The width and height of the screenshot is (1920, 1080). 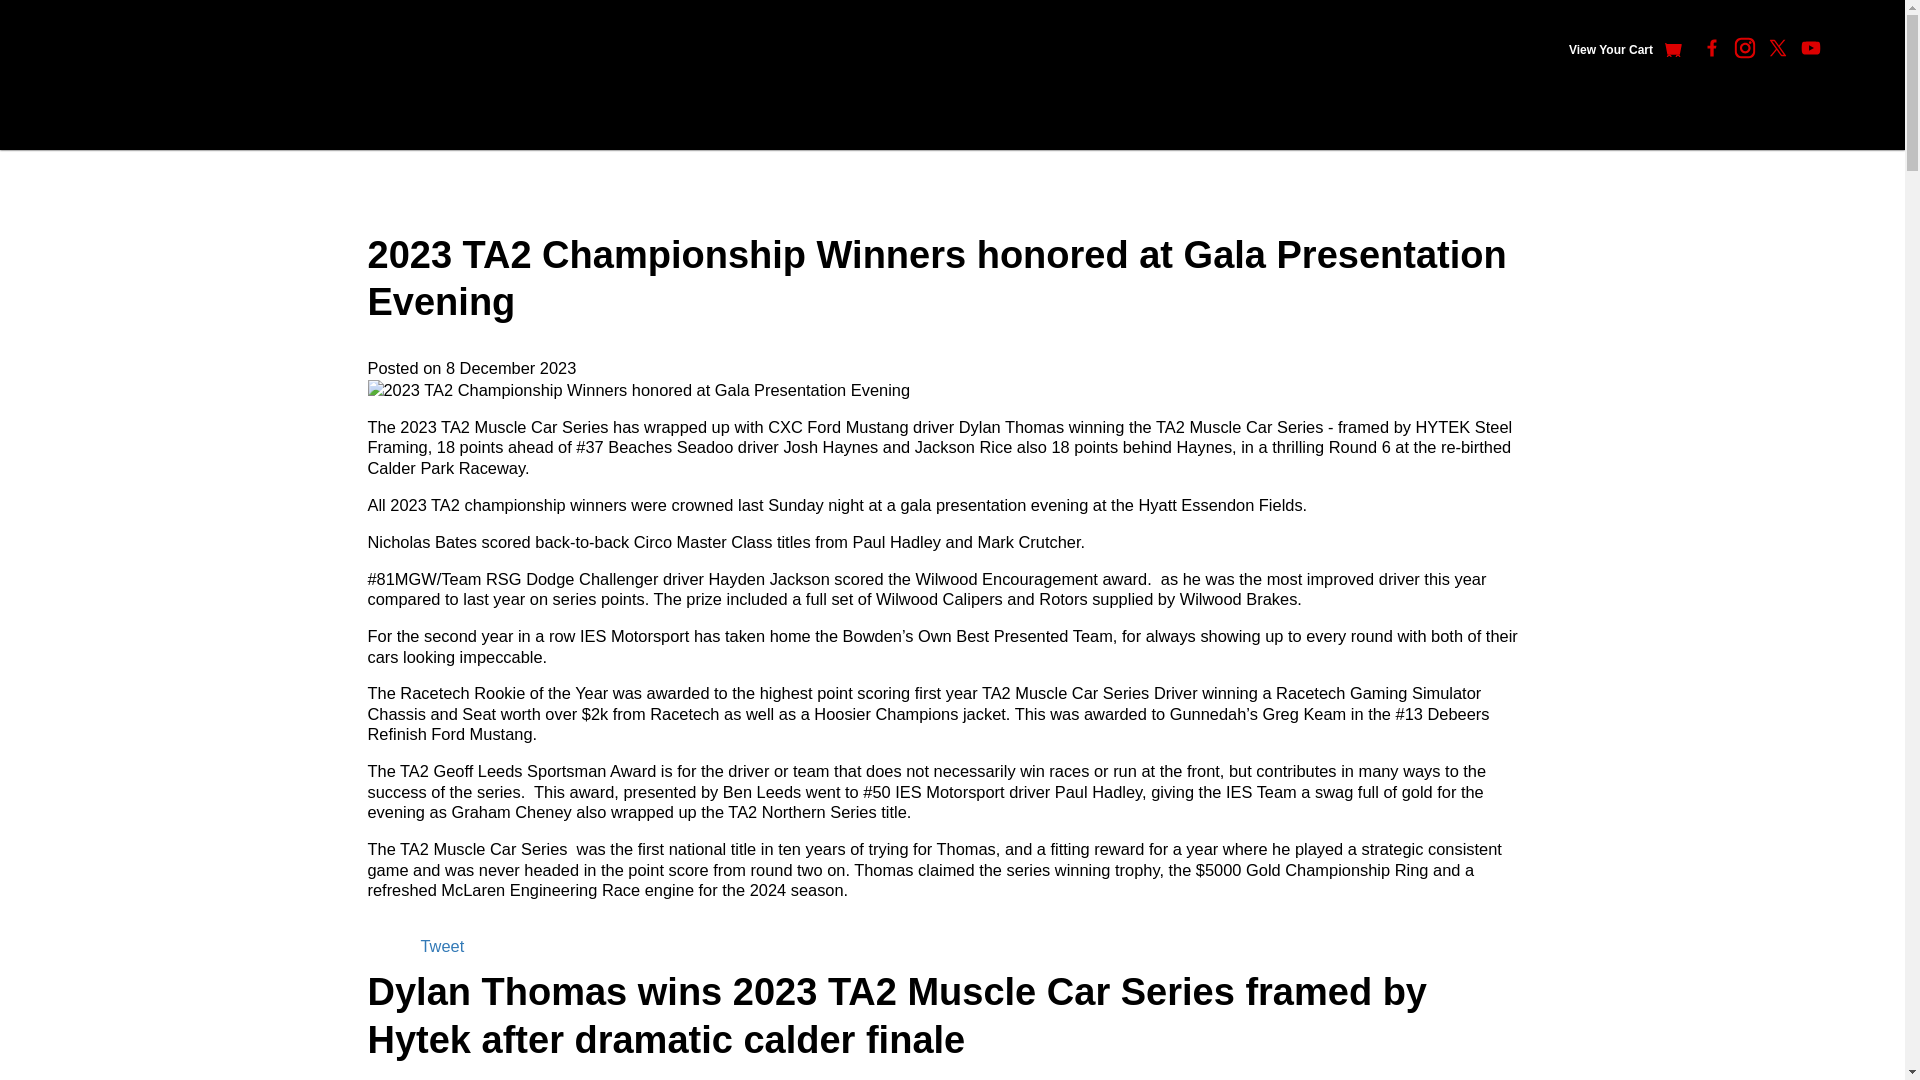 I want to click on Search, so click(x=1860, y=49).